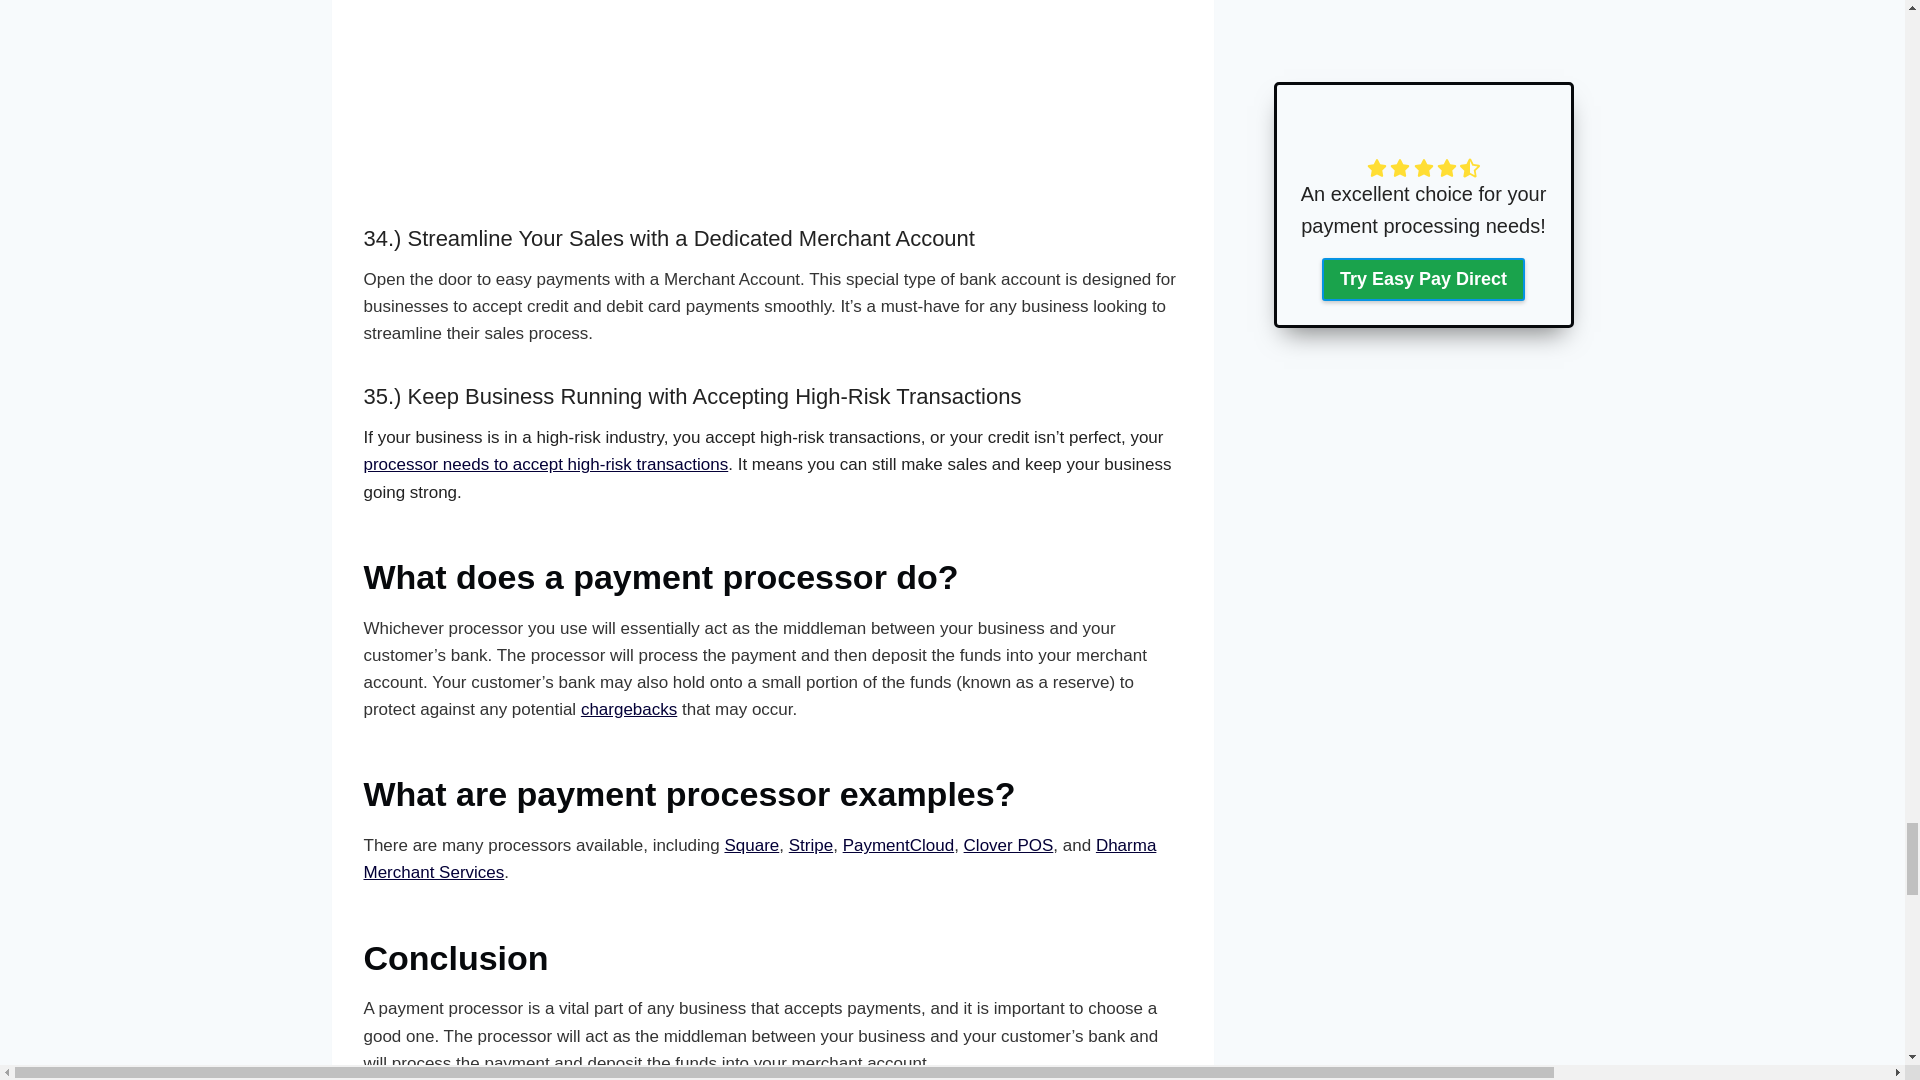 This screenshot has height=1080, width=1920. What do you see at coordinates (751, 845) in the screenshot?
I see `Square` at bounding box center [751, 845].